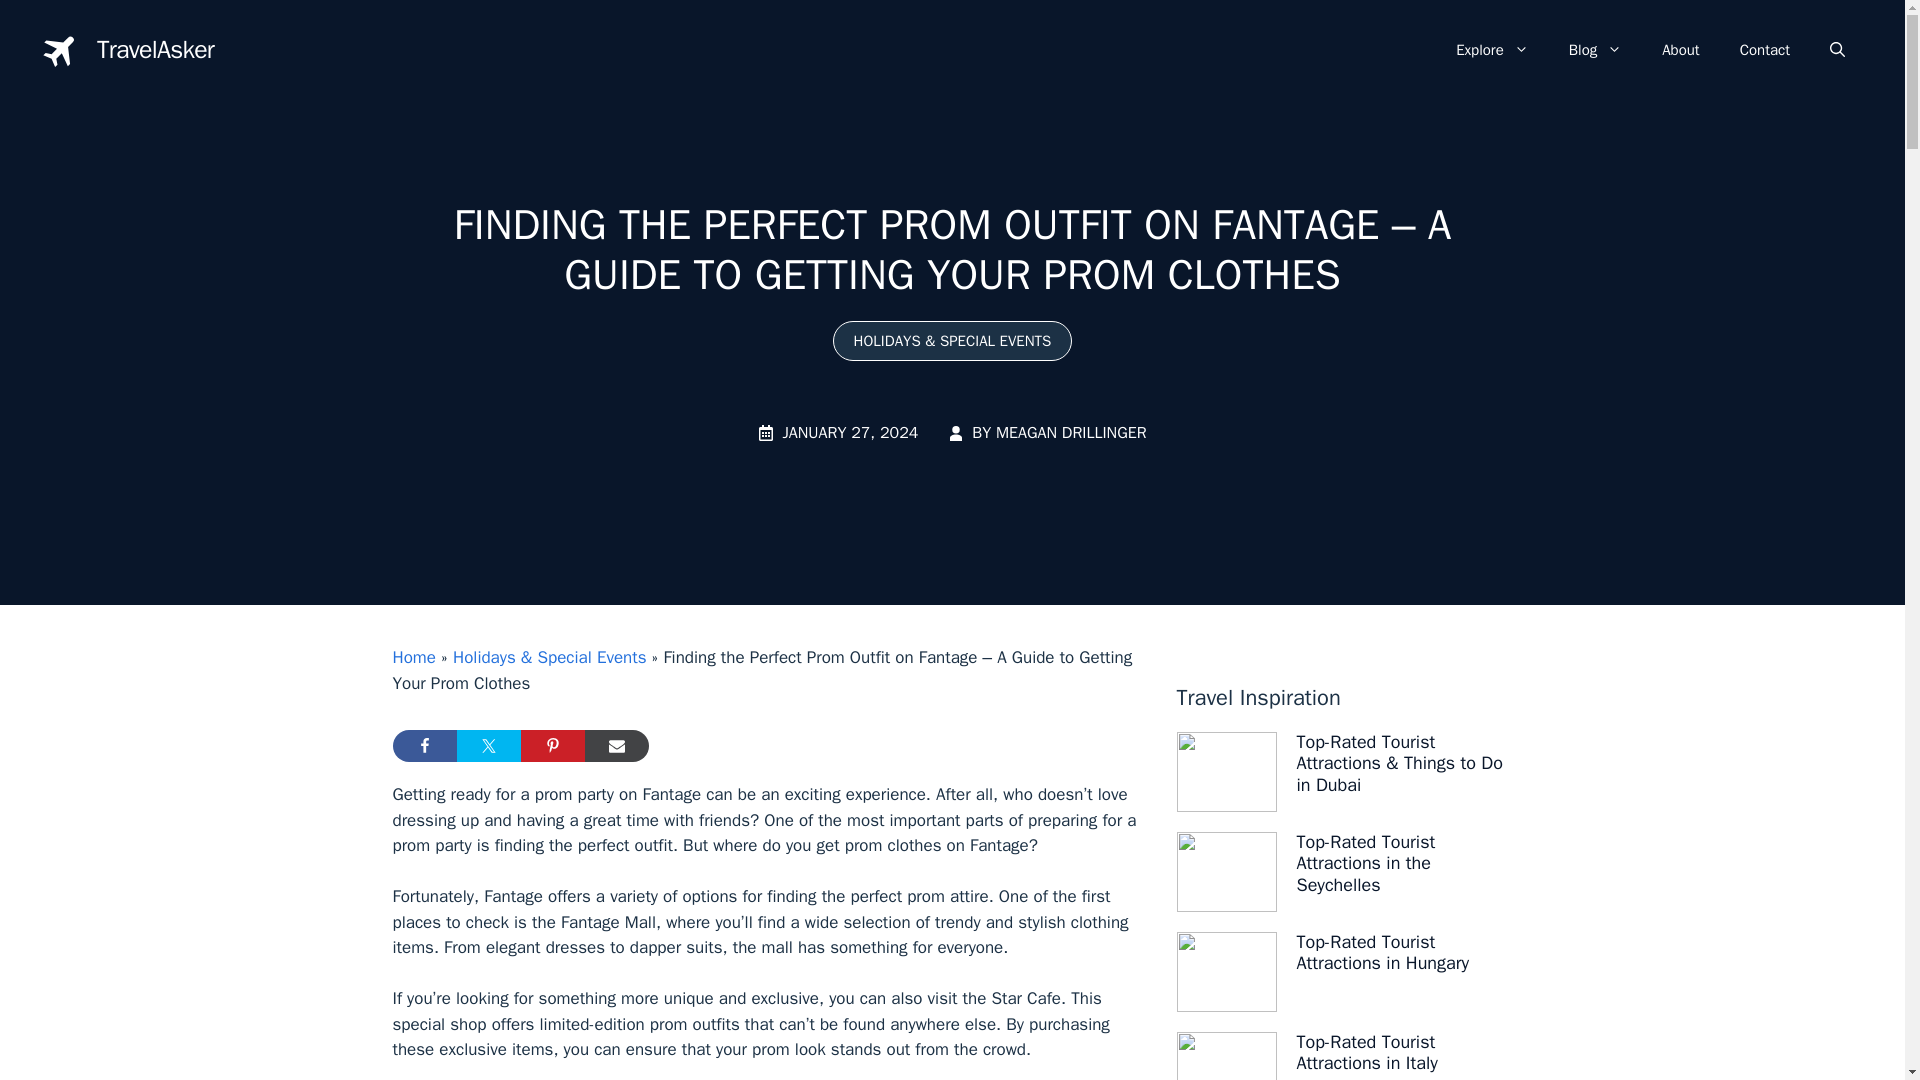  Describe the element at coordinates (1595, 50) in the screenshot. I see `Blog` at that location.